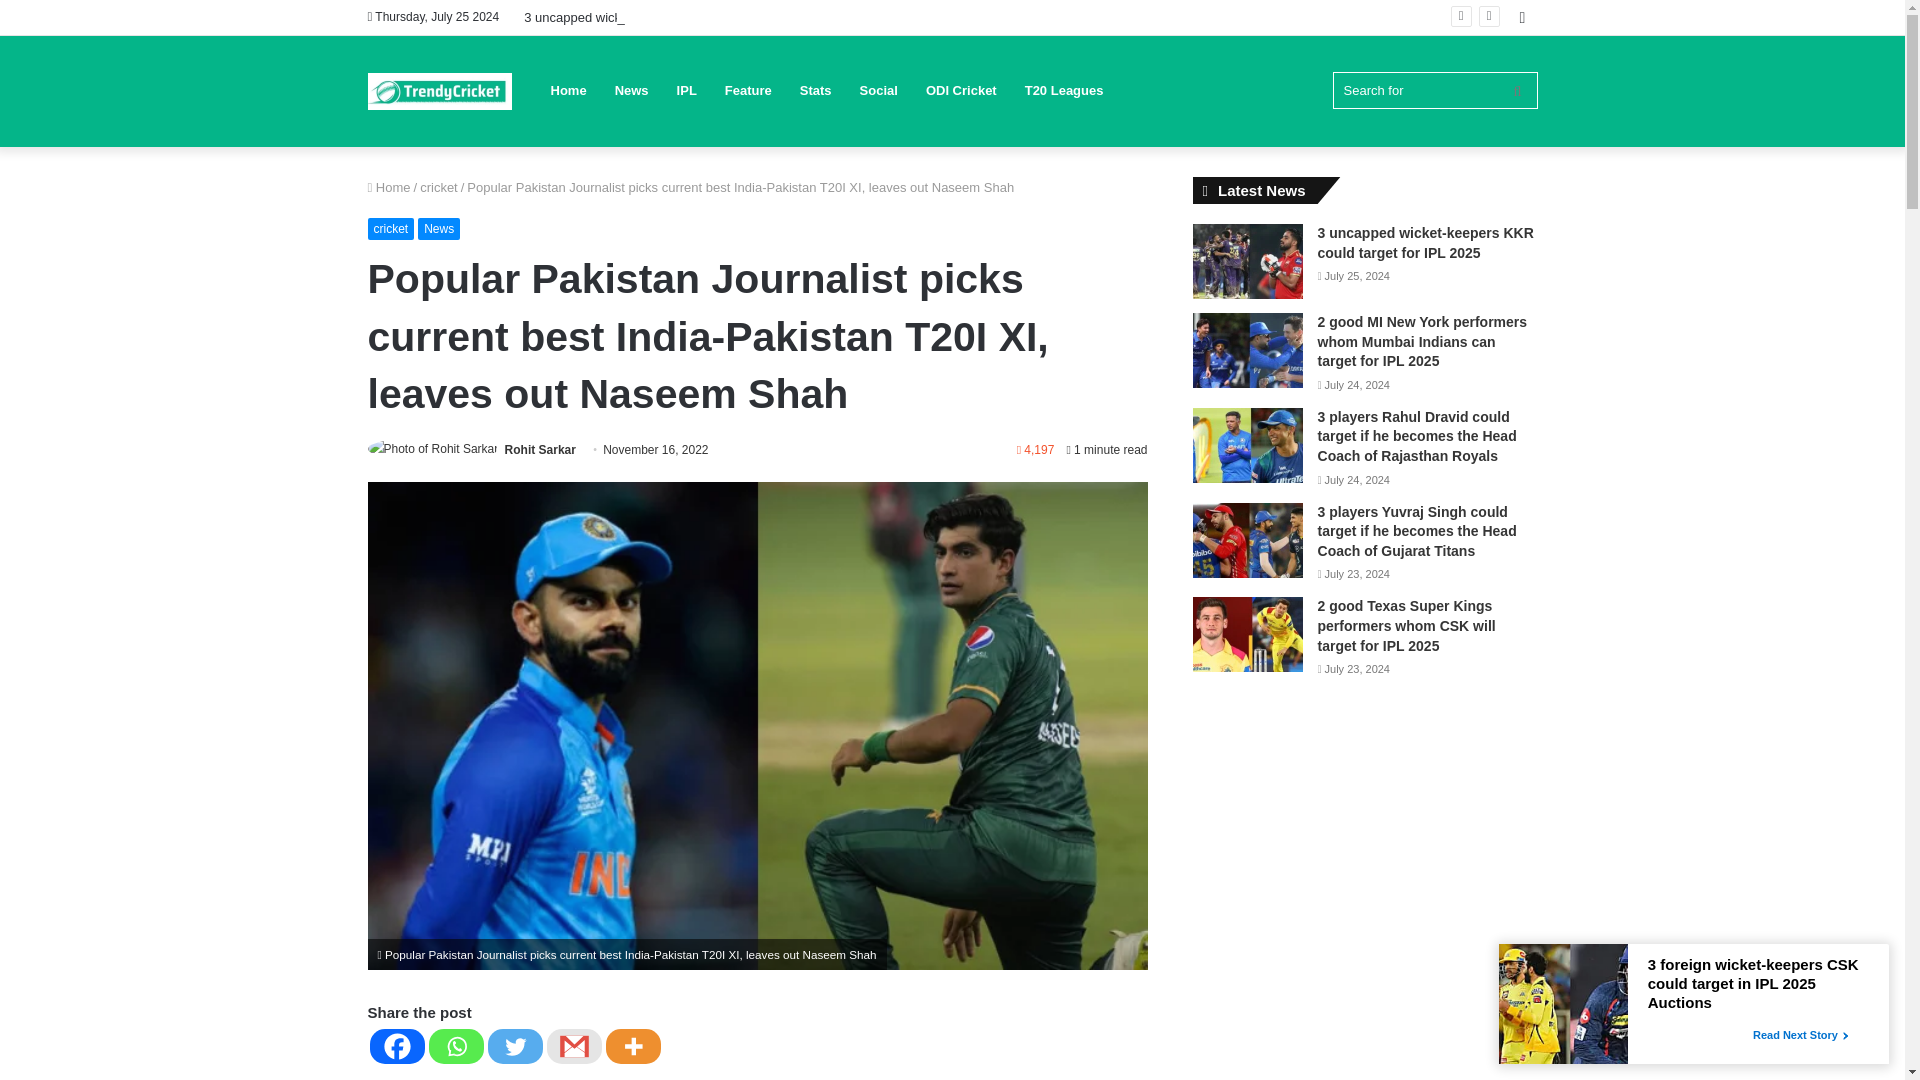 Image resolution: width=1920 pixels, height=1080 pixels. I want to click on Rohit Sarkar, so click(540, 449).